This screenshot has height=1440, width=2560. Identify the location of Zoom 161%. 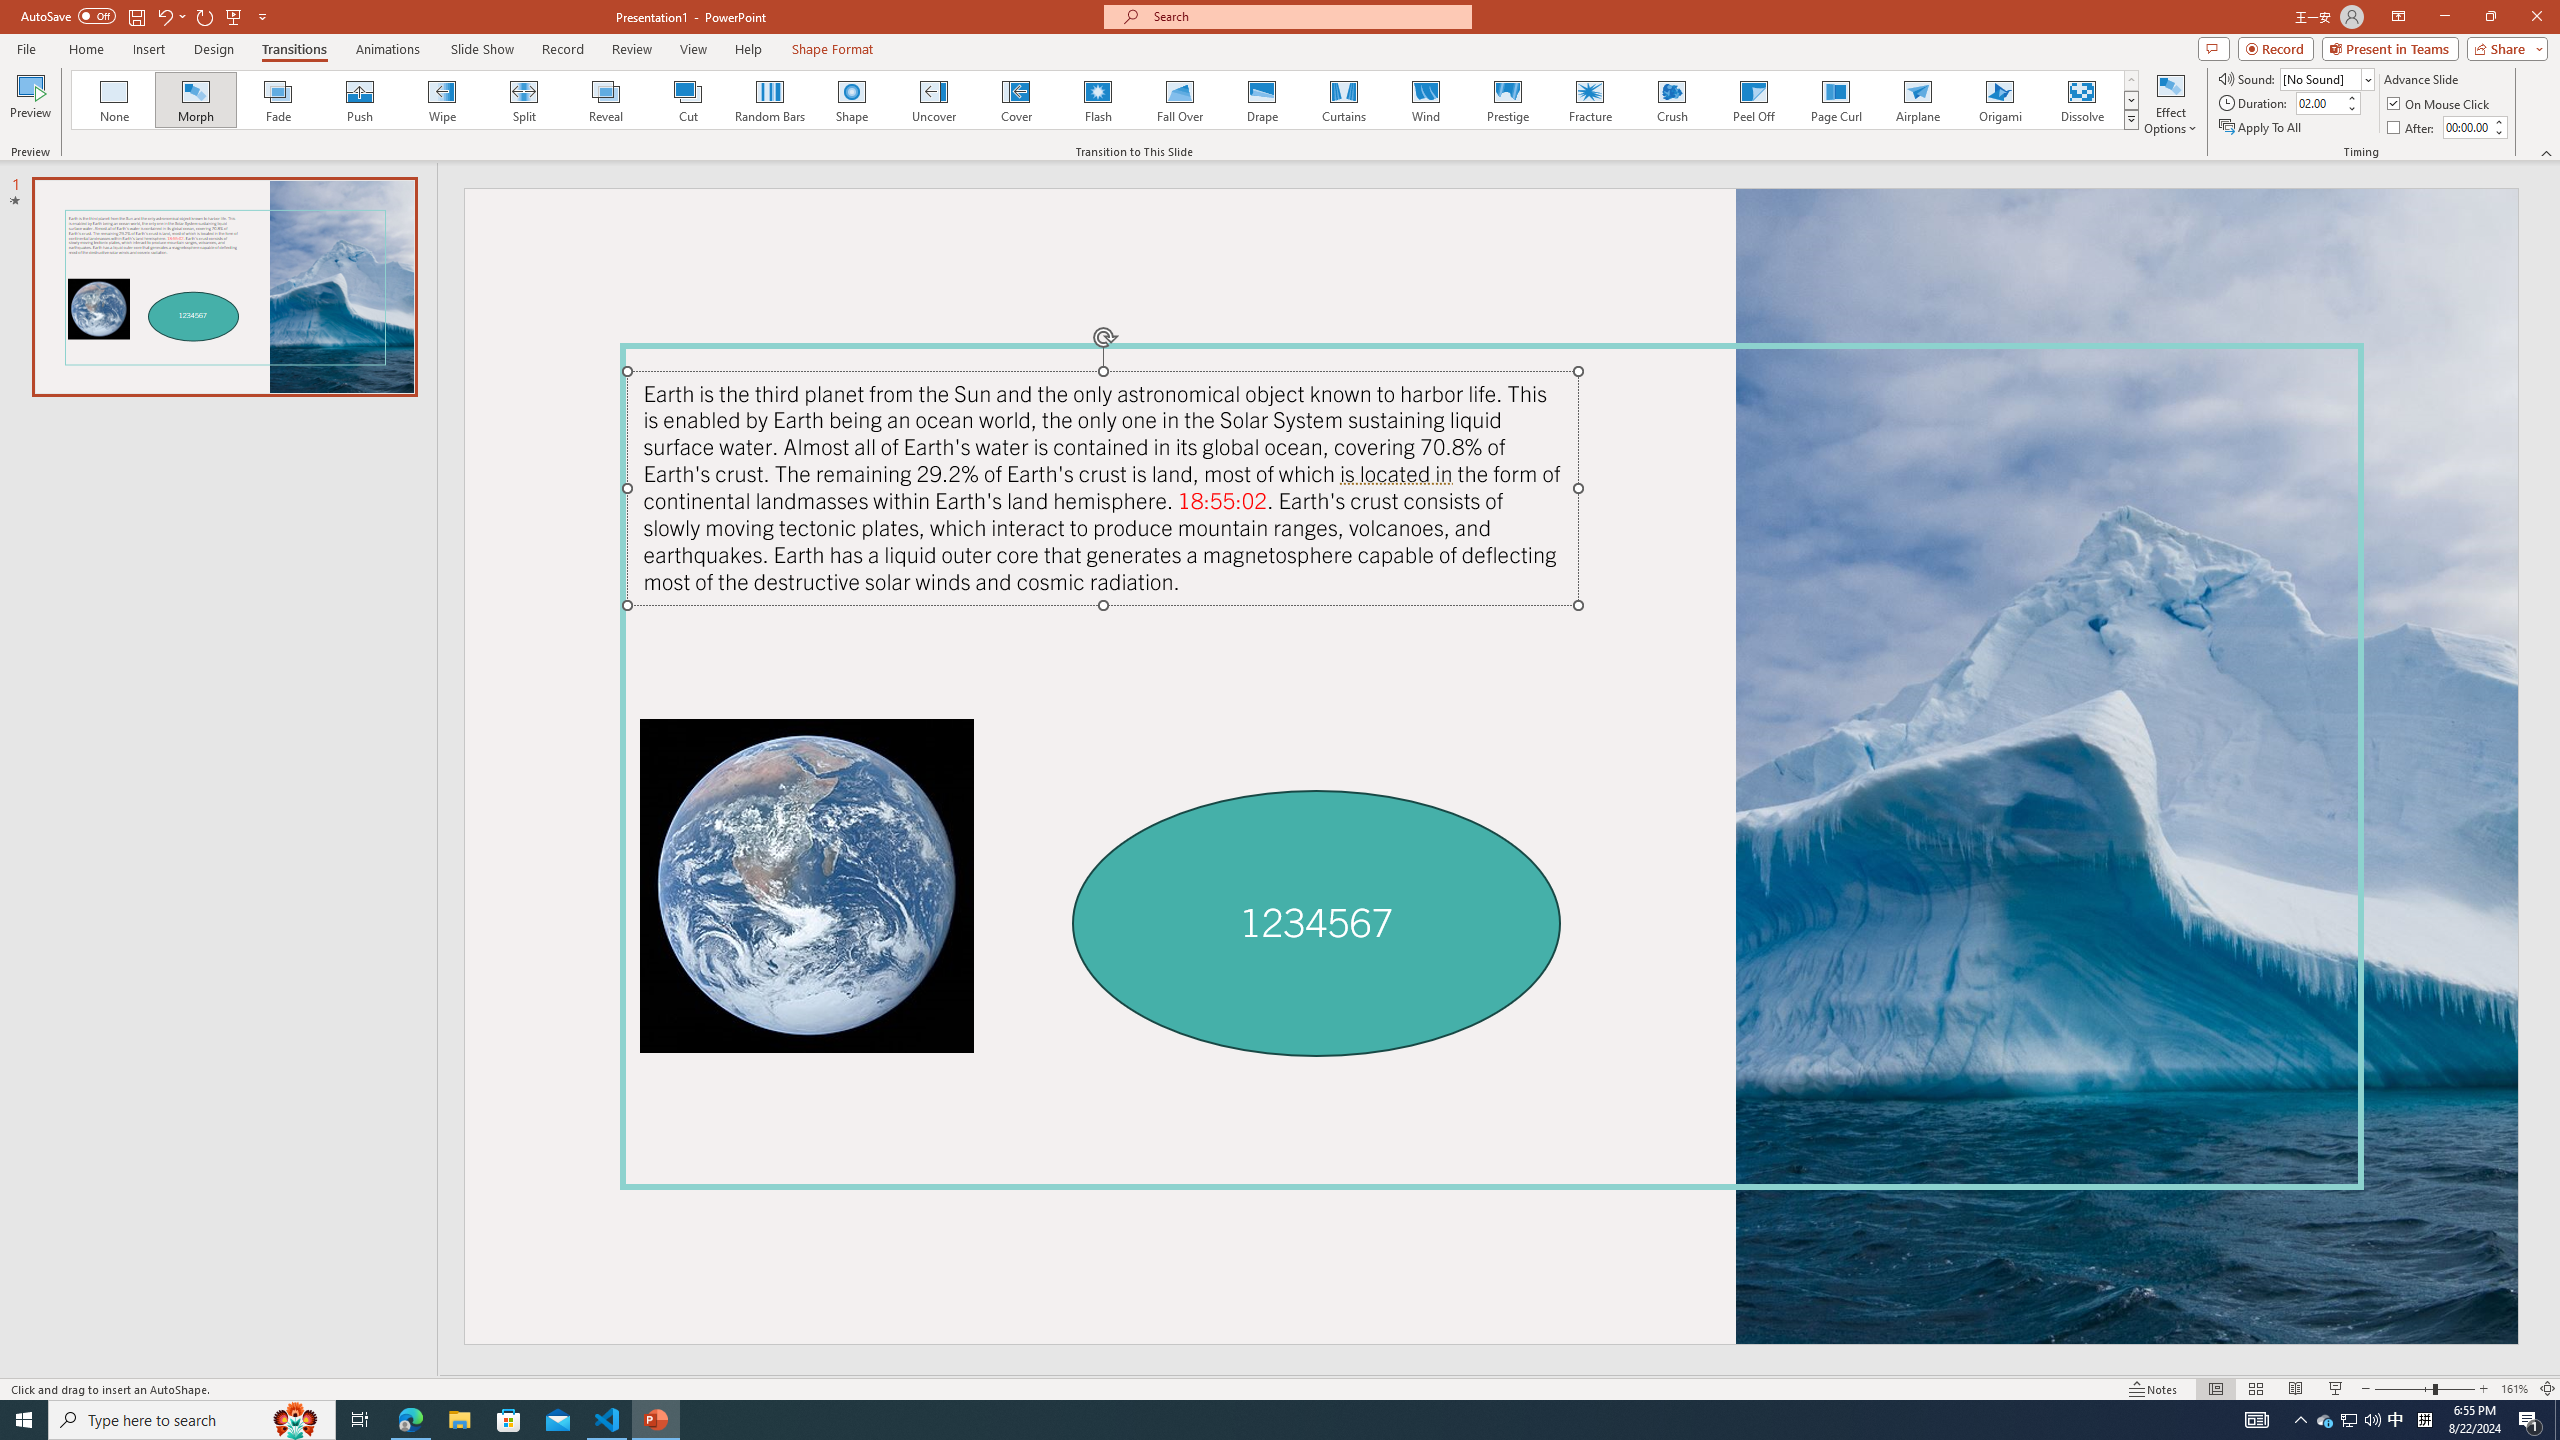
(2514, 1389).